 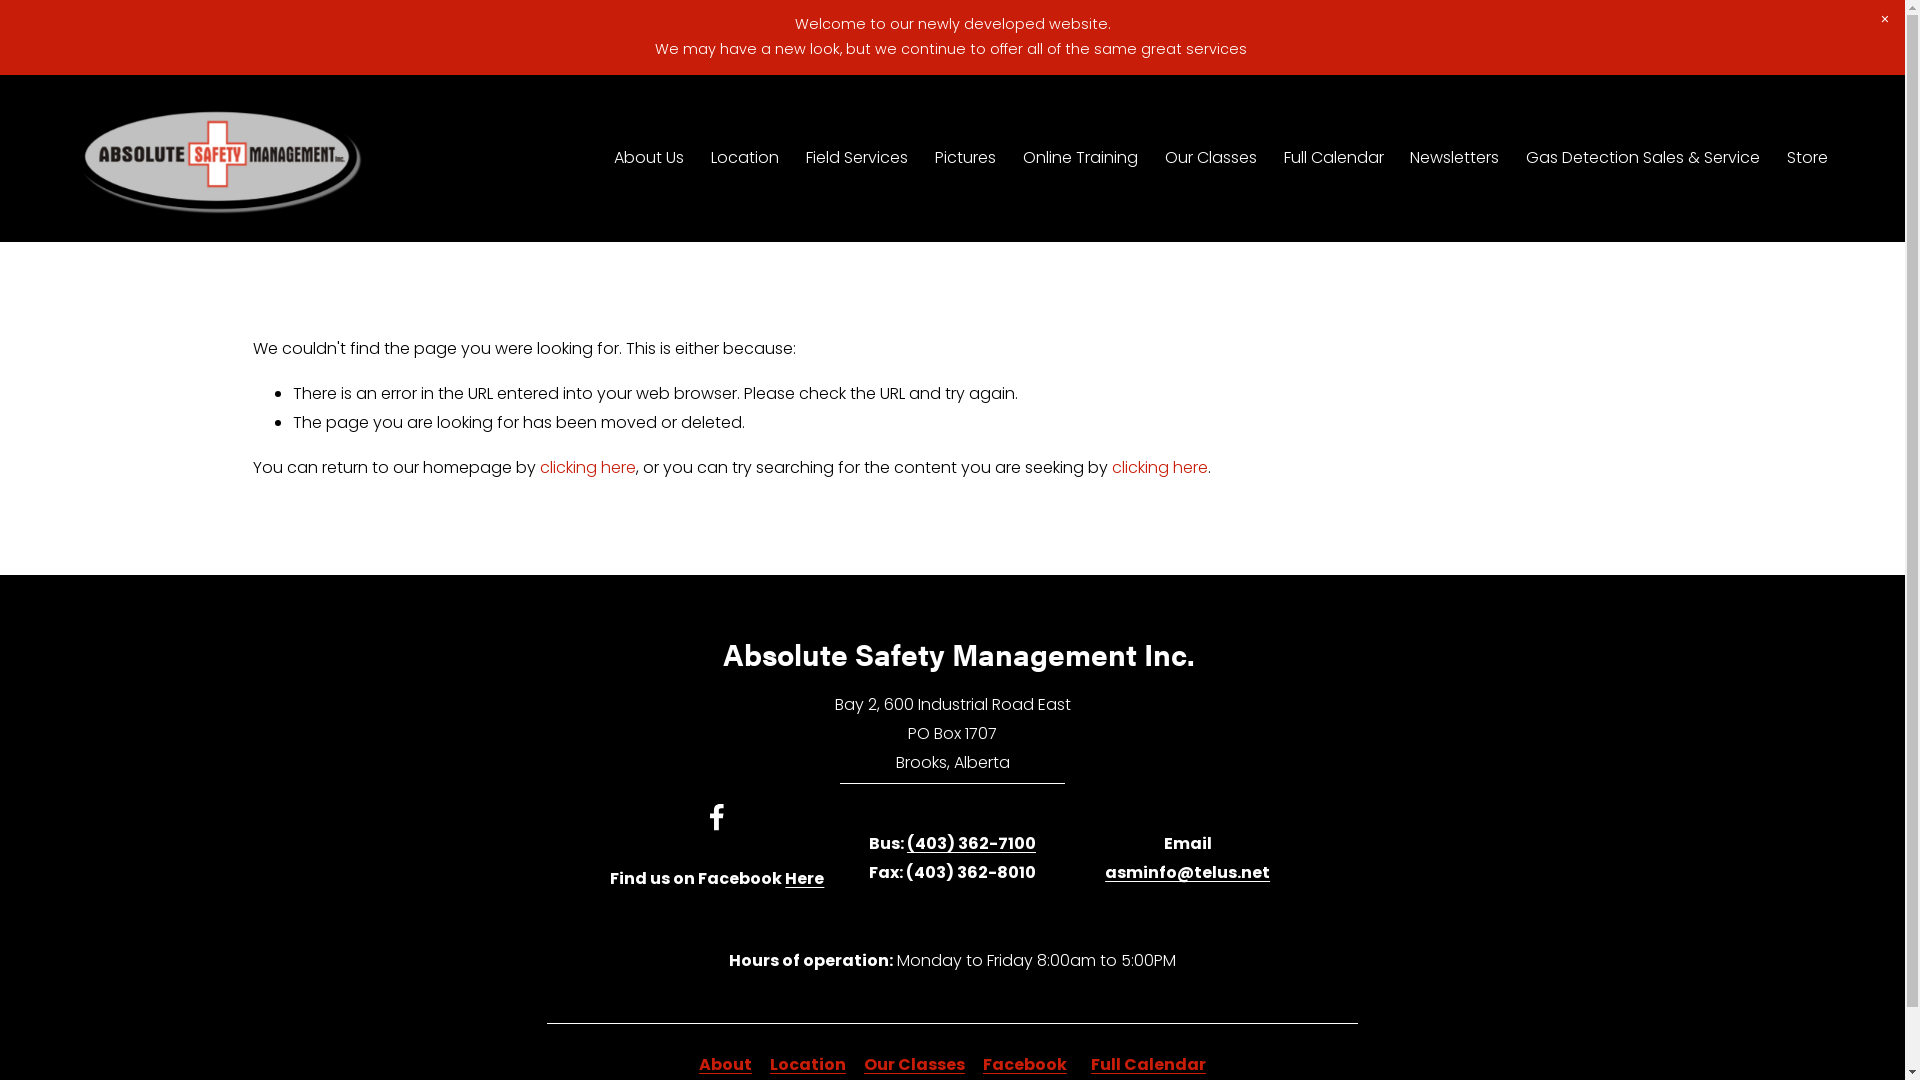 What do you see at coordinates (588, 468) in the screenshot?
I see `clicking here` at bounding box center [588, 468].